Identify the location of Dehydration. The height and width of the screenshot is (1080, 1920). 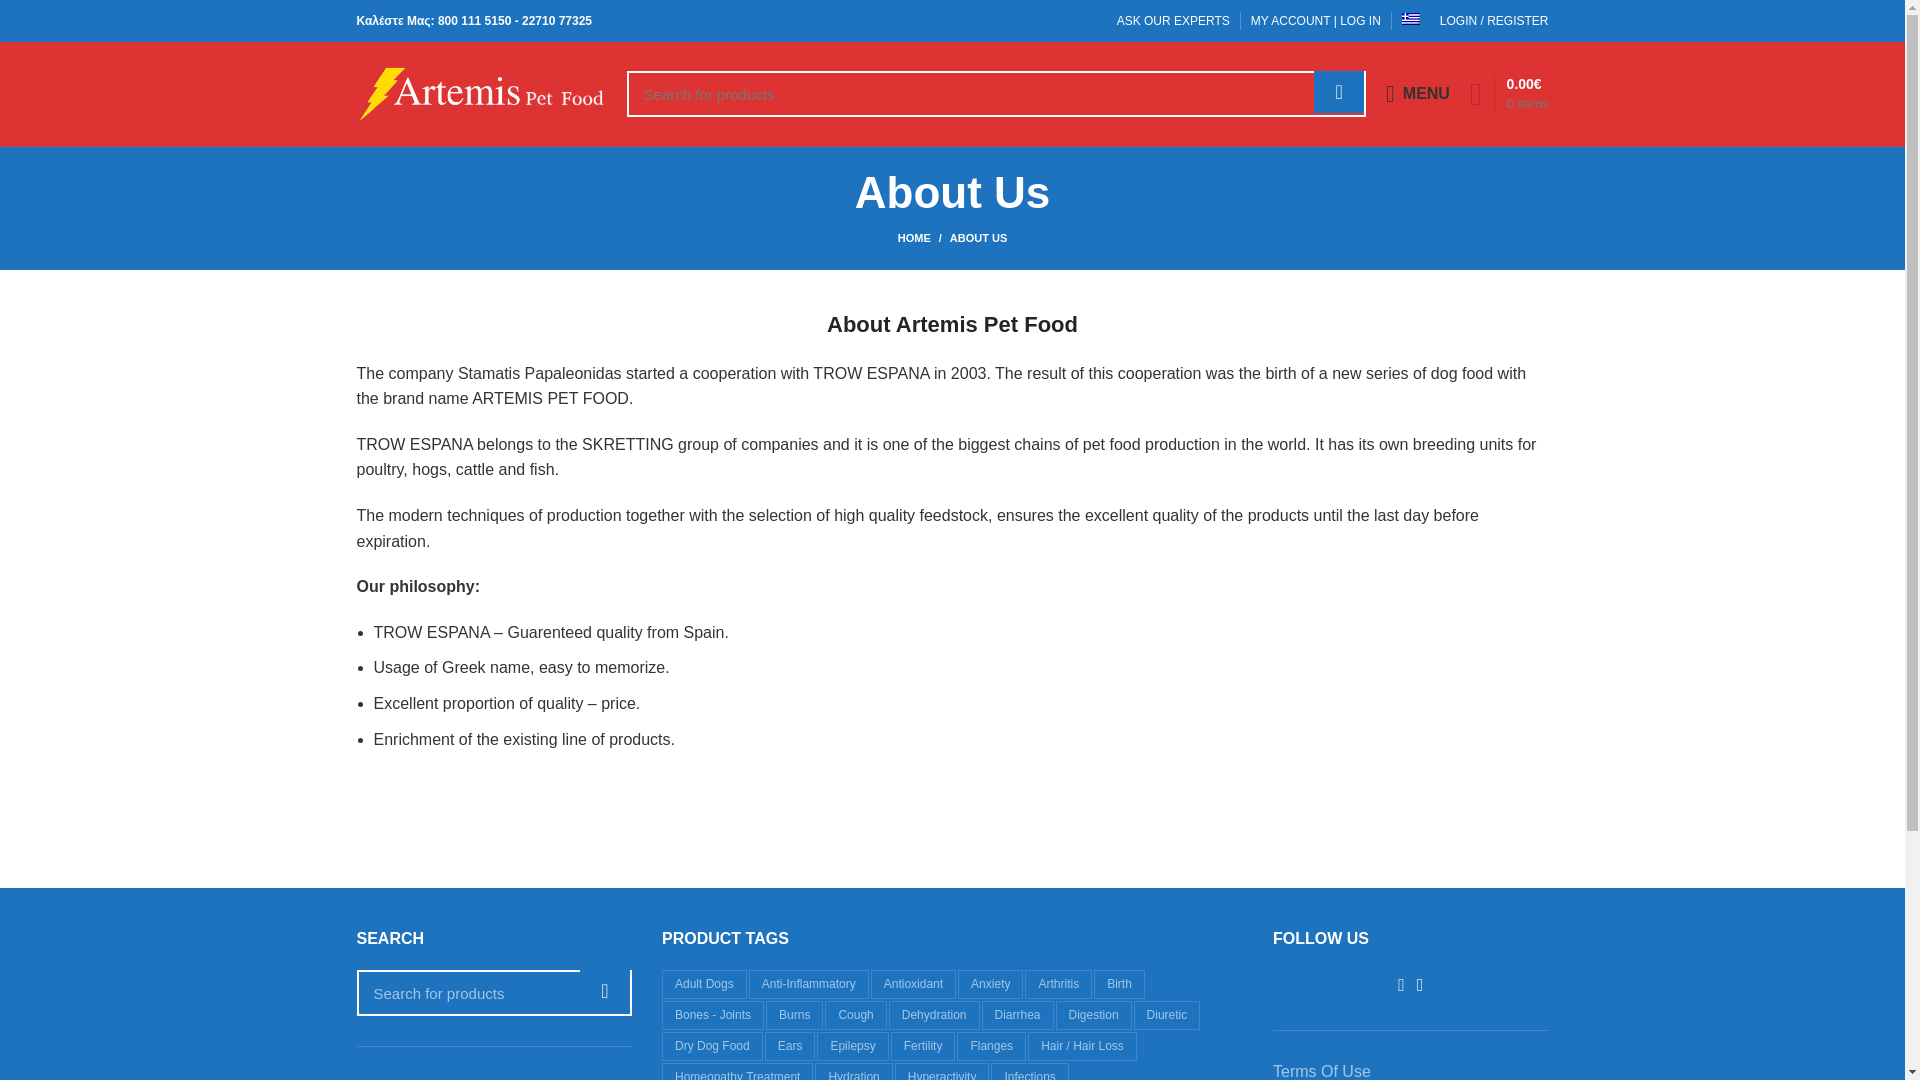
(934, 1016).